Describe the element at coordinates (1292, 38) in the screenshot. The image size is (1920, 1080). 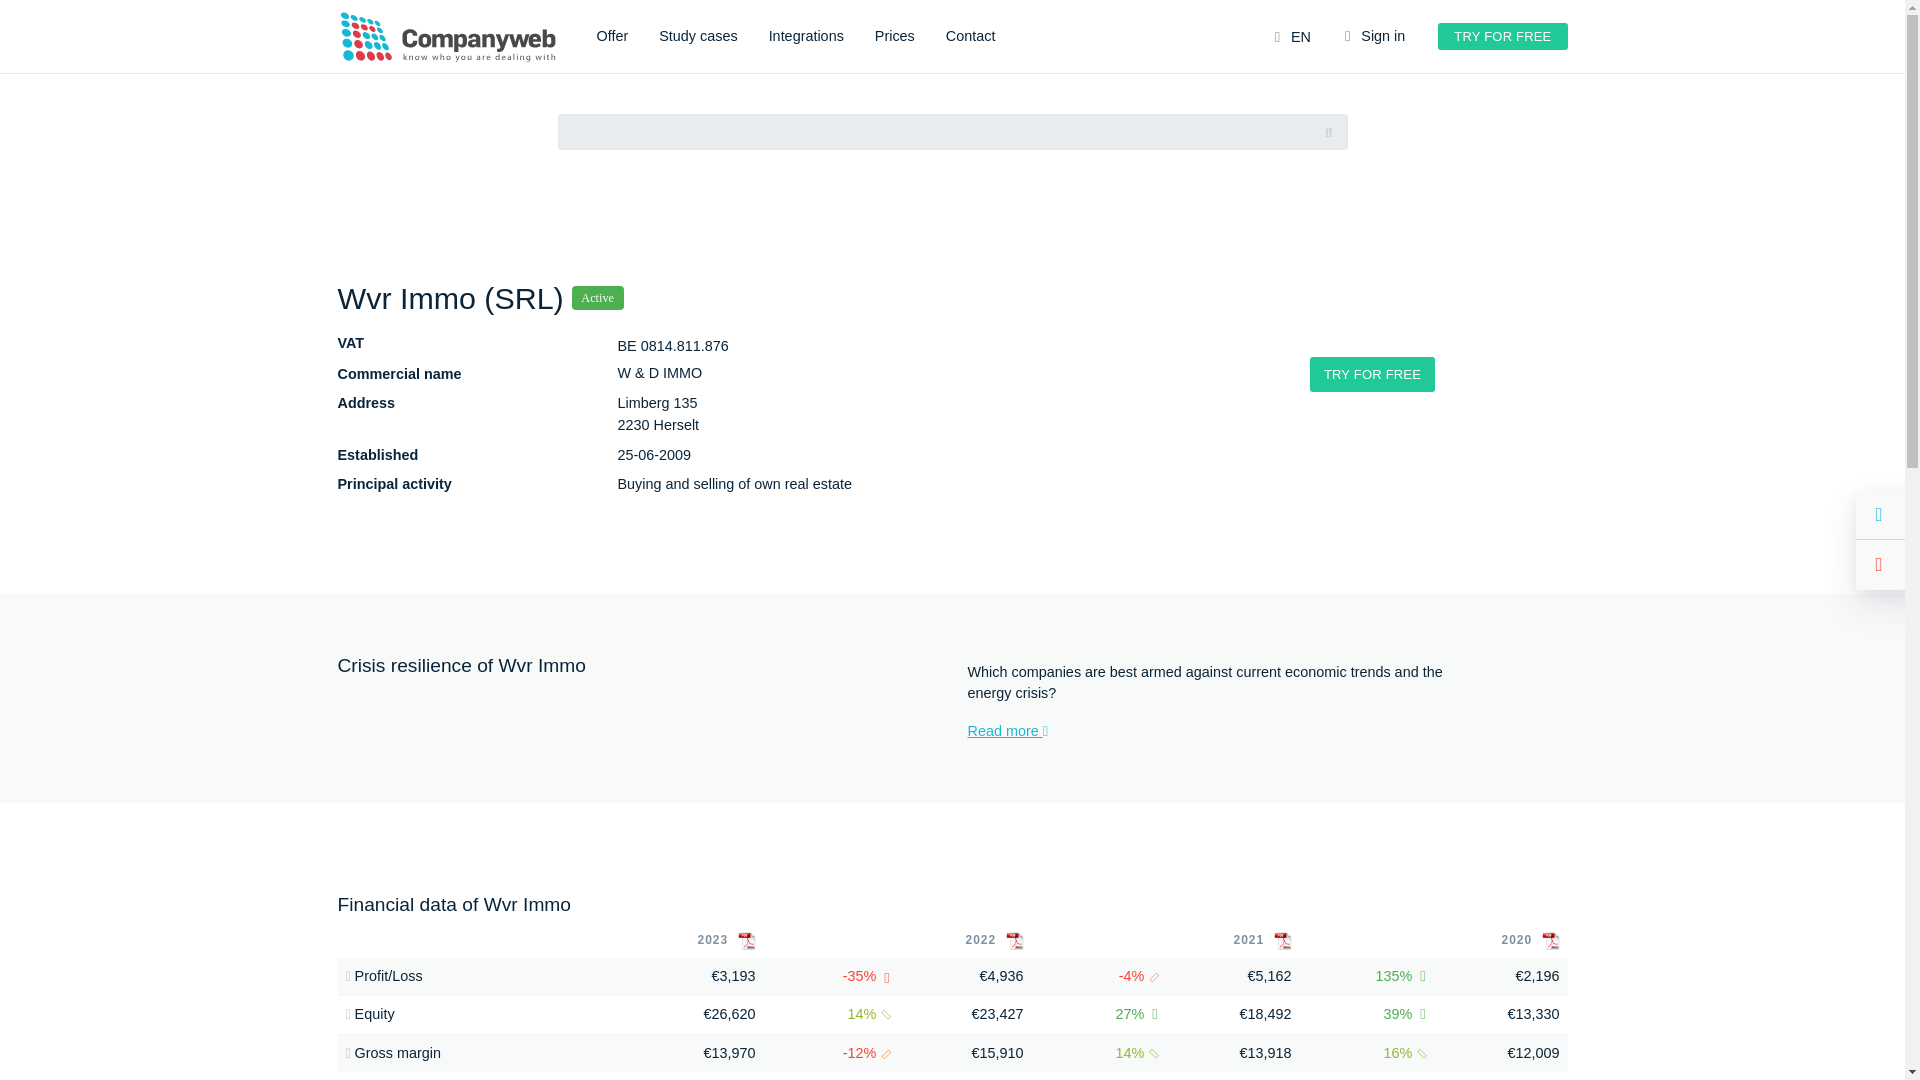
I see `EN` at that location.